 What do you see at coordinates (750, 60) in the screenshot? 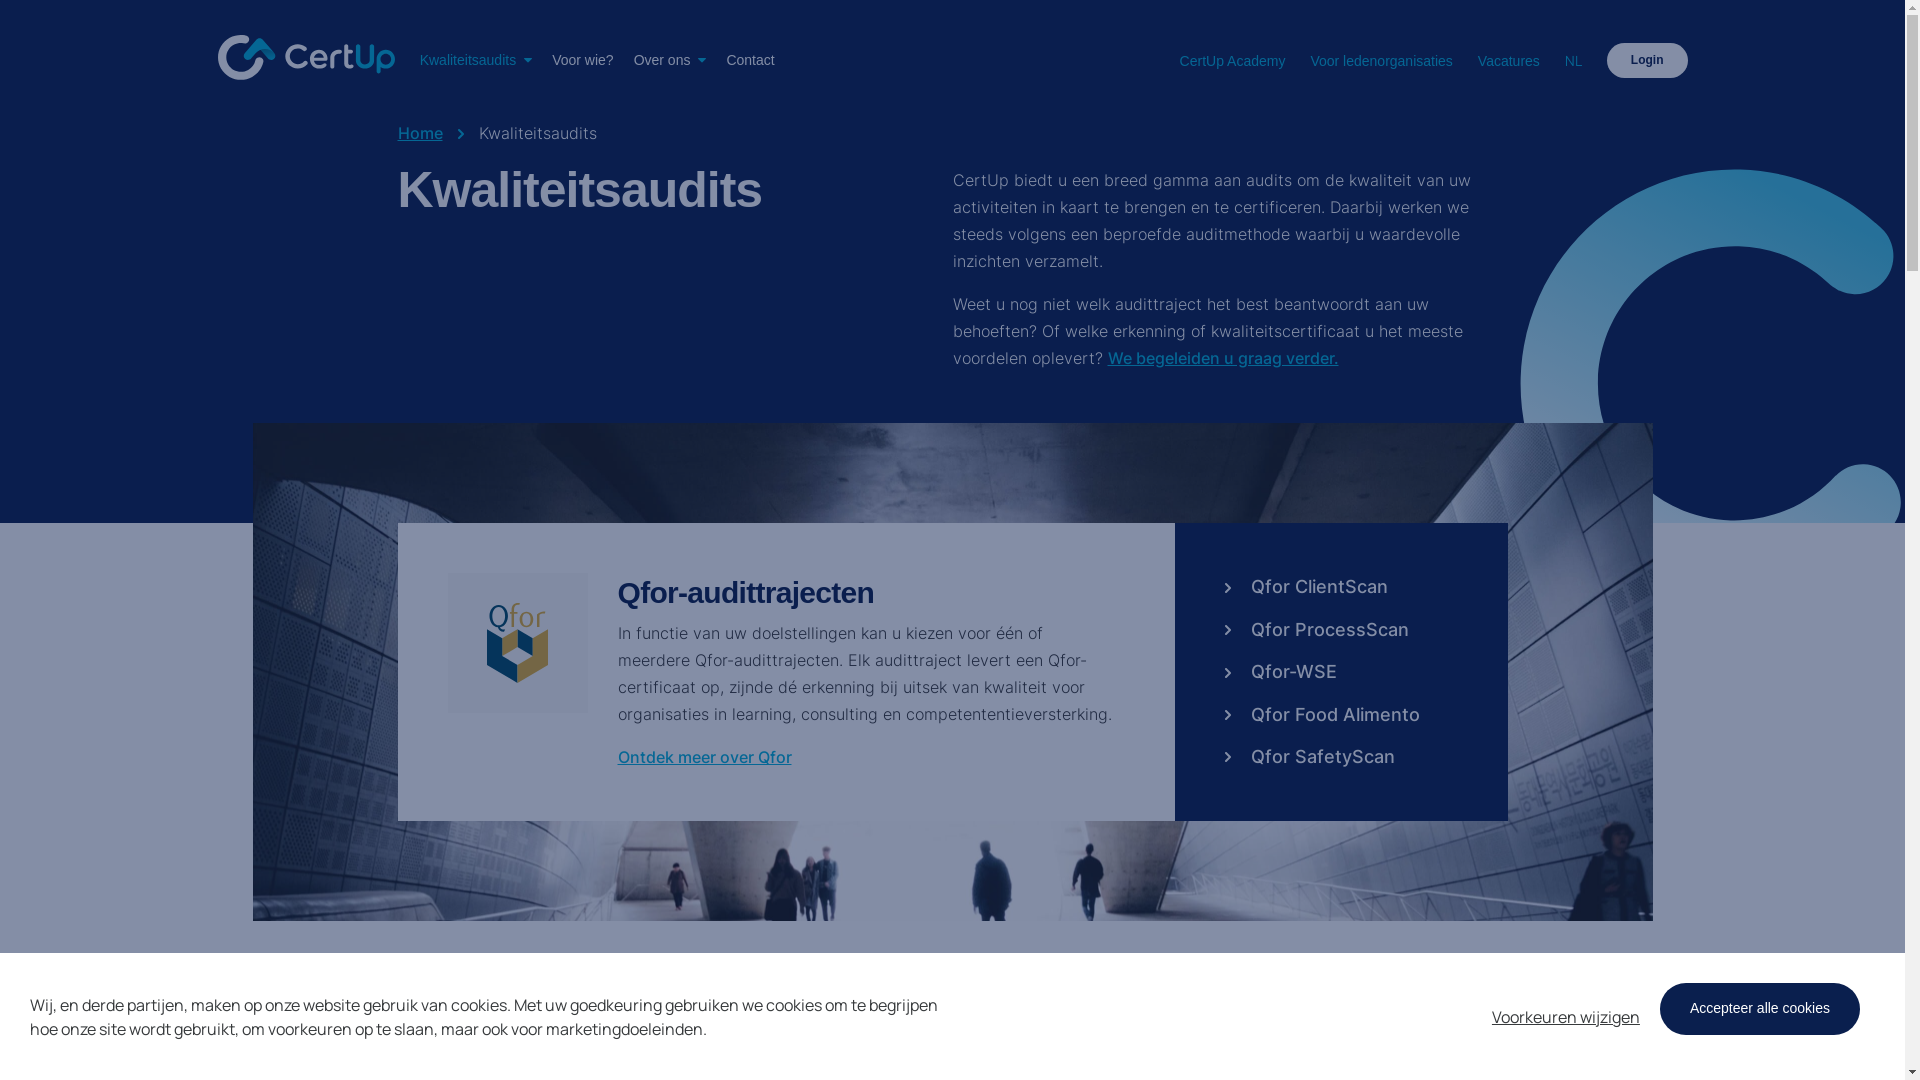
I see `Contact` at bounding box center [750, 60].